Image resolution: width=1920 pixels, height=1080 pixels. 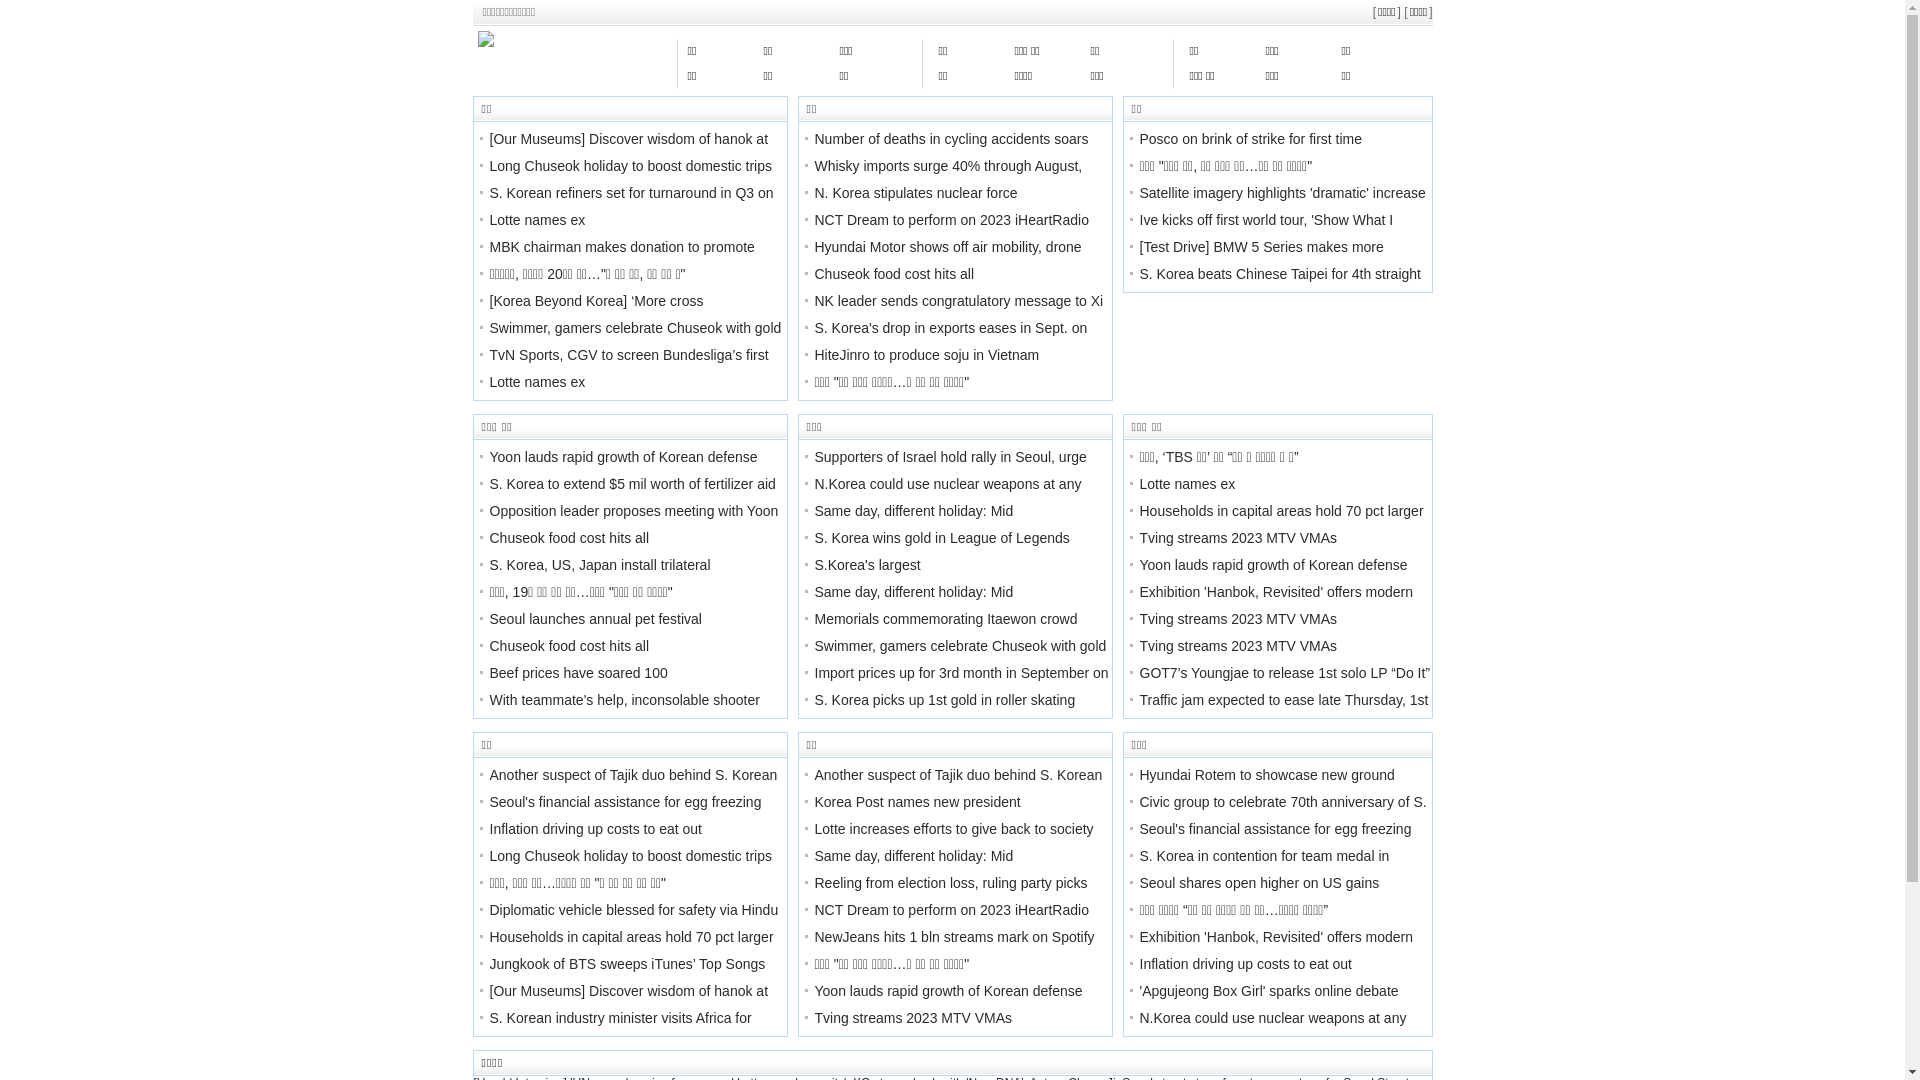 I want to click on Seoul launches annual pet festival, so click(x=596, y=619).